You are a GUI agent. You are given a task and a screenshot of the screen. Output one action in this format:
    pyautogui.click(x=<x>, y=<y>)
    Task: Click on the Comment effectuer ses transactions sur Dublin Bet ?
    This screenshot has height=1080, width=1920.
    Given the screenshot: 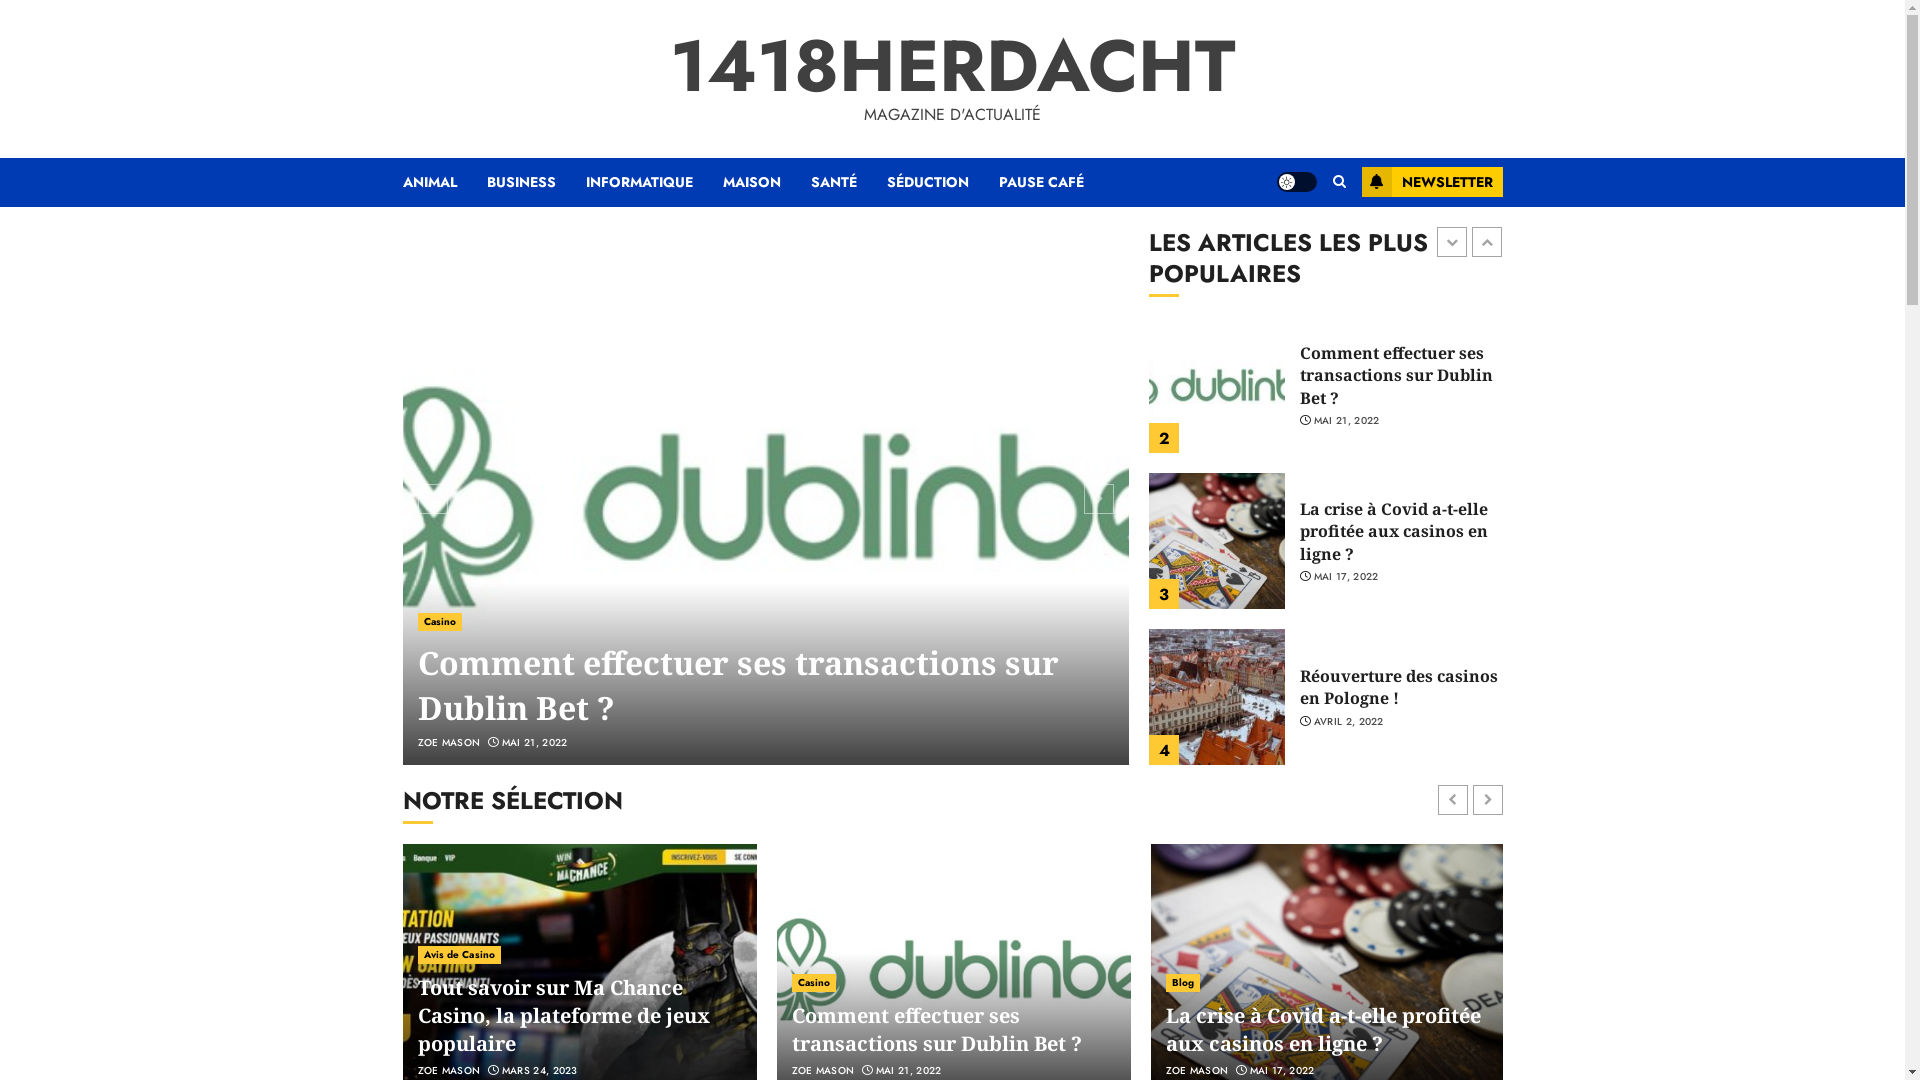 What is the action you would take?
    pyautogui.click(x=937, y=1030)
    